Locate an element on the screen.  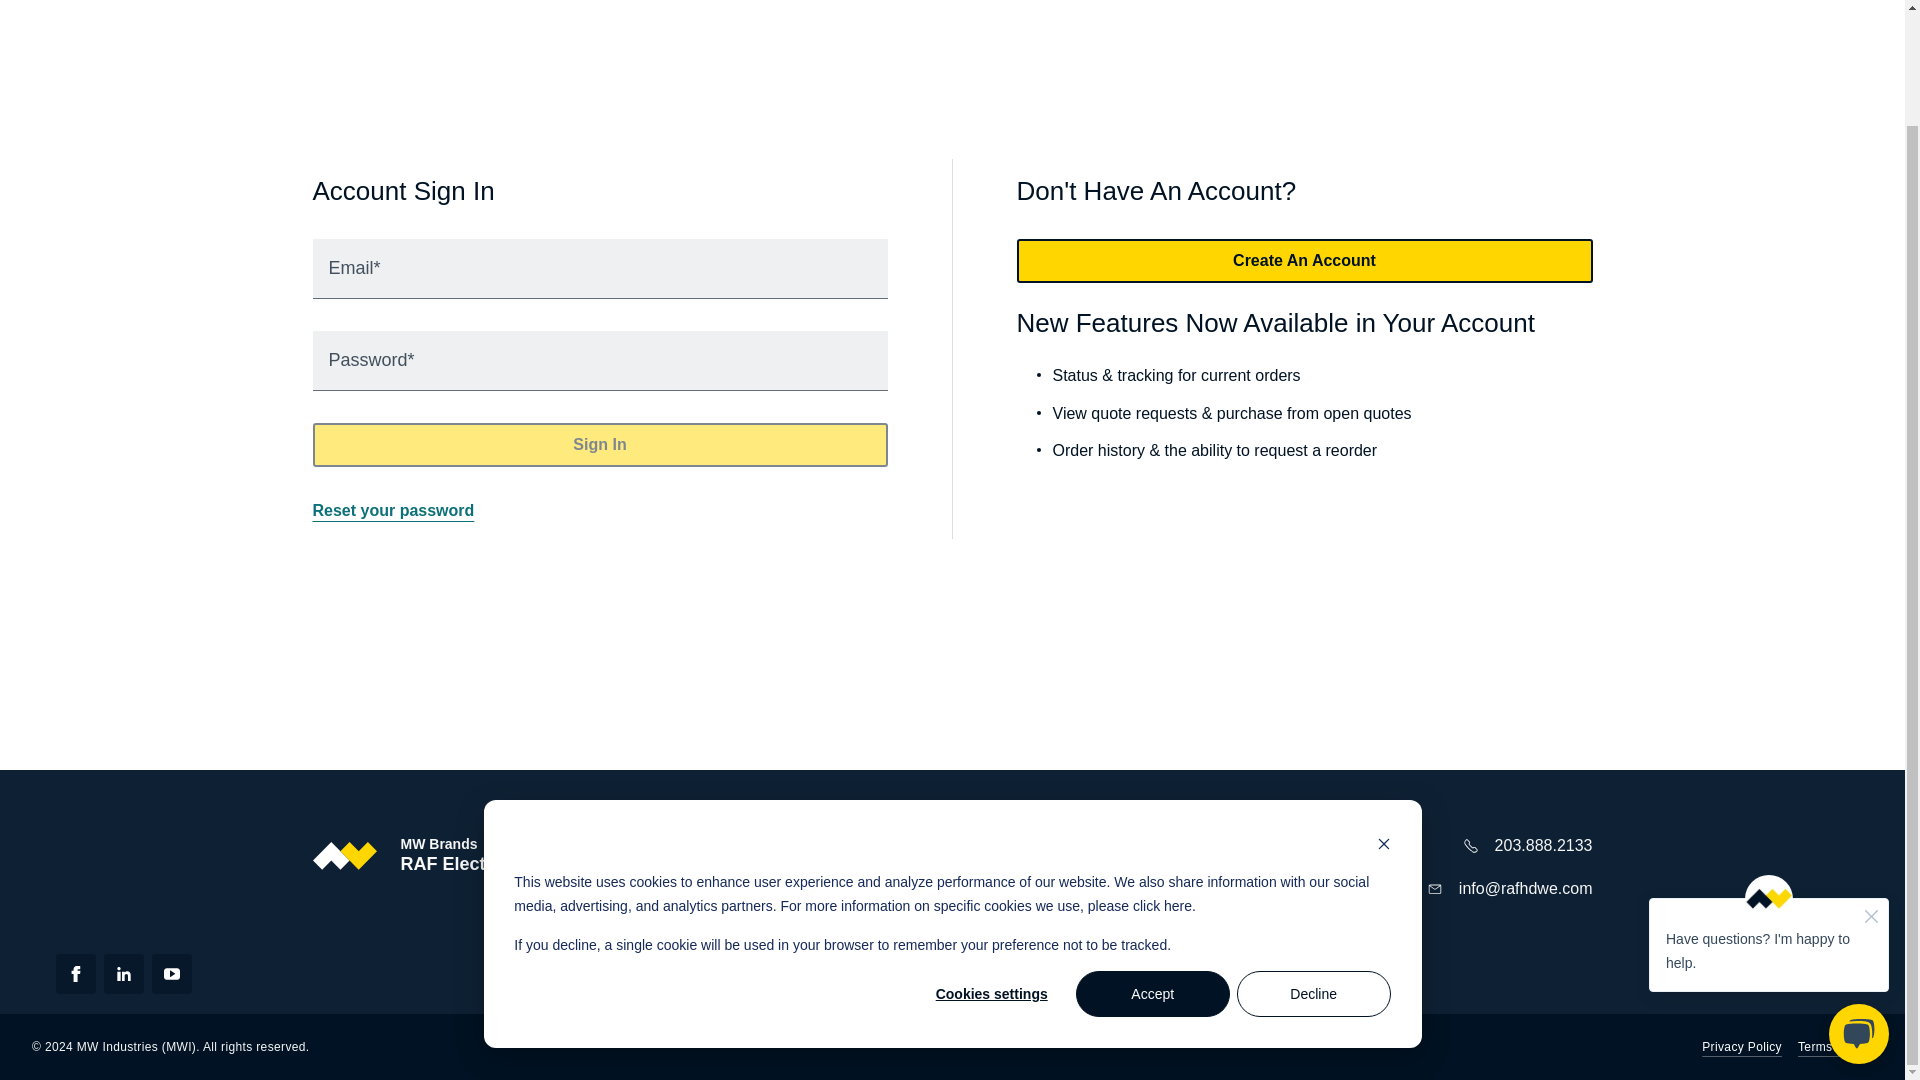
Distributors is located at coordinates (966, 846).